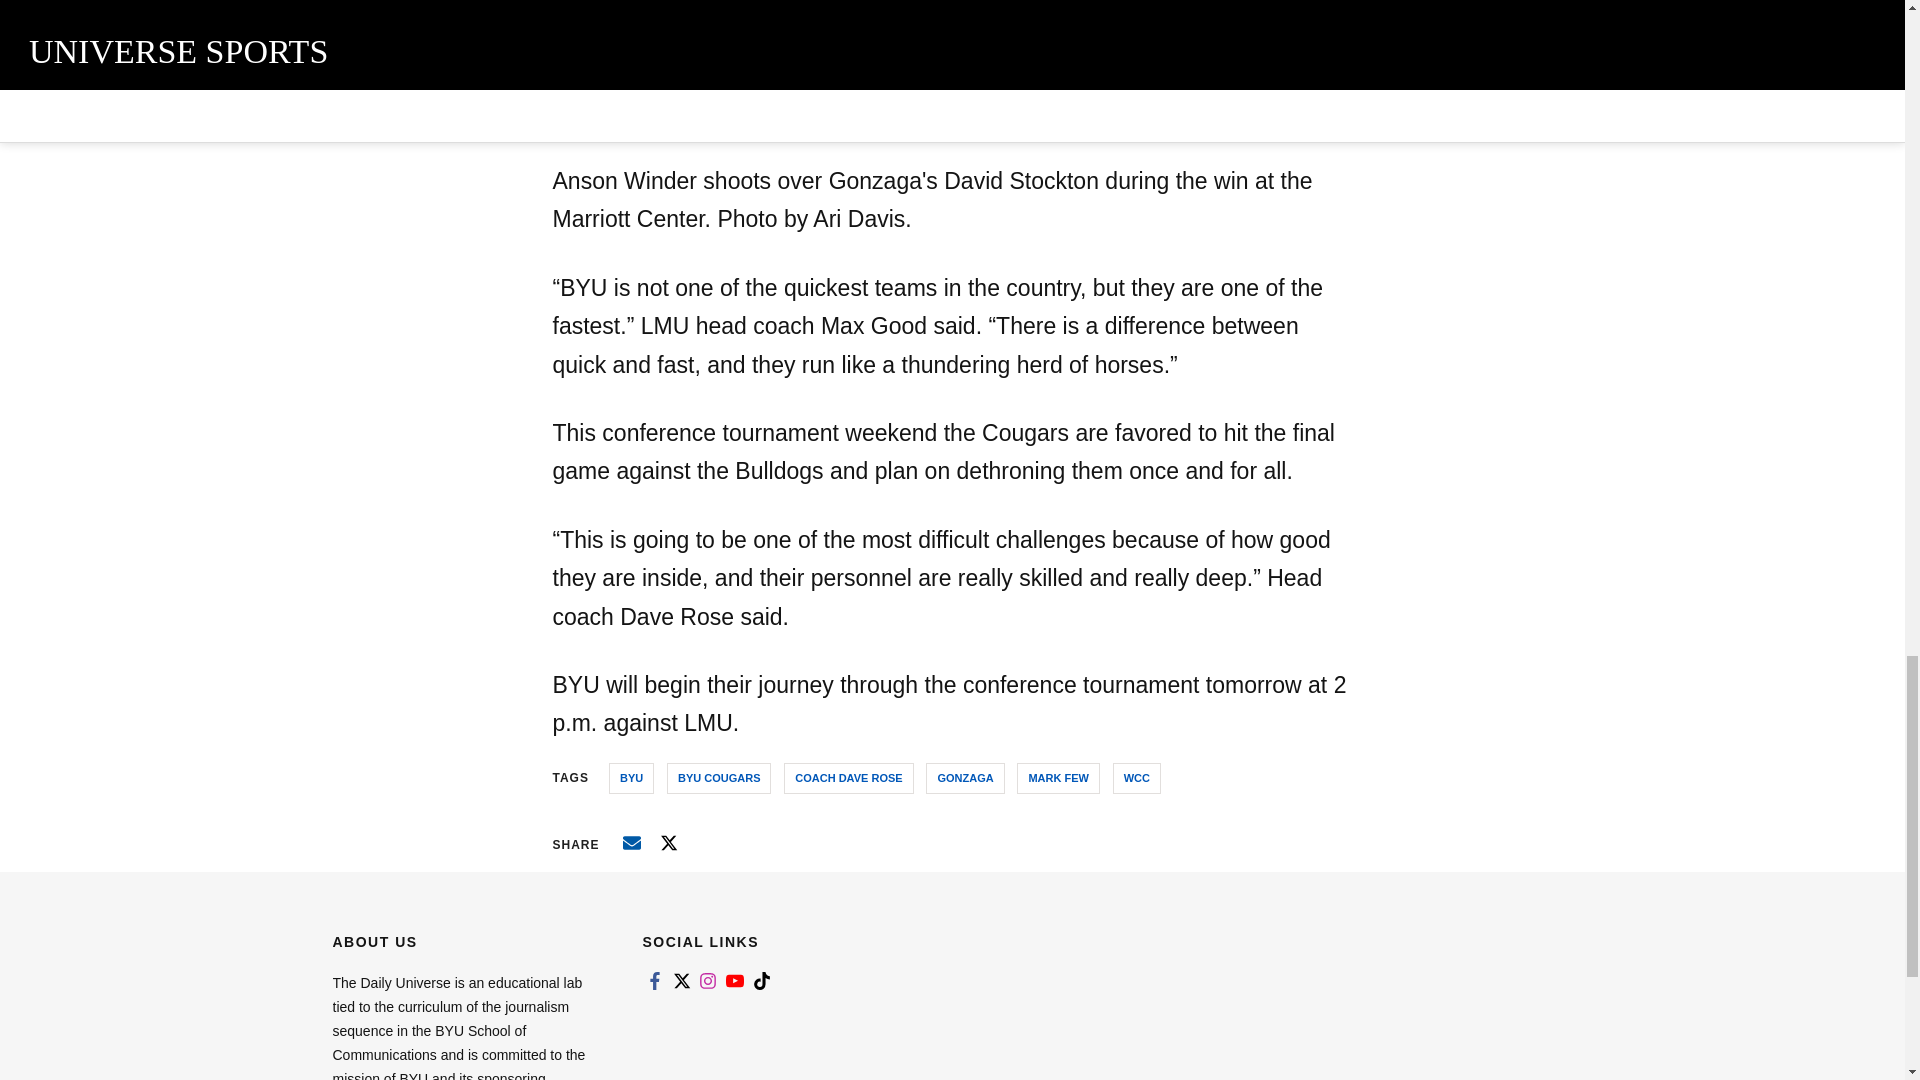 Image resolution: width=1920 pixels, height=1080 pixels. What do you see at coordinates (964, 778) in the screenshot?
I see `GONZAGA` at bounding box center [964, 778].